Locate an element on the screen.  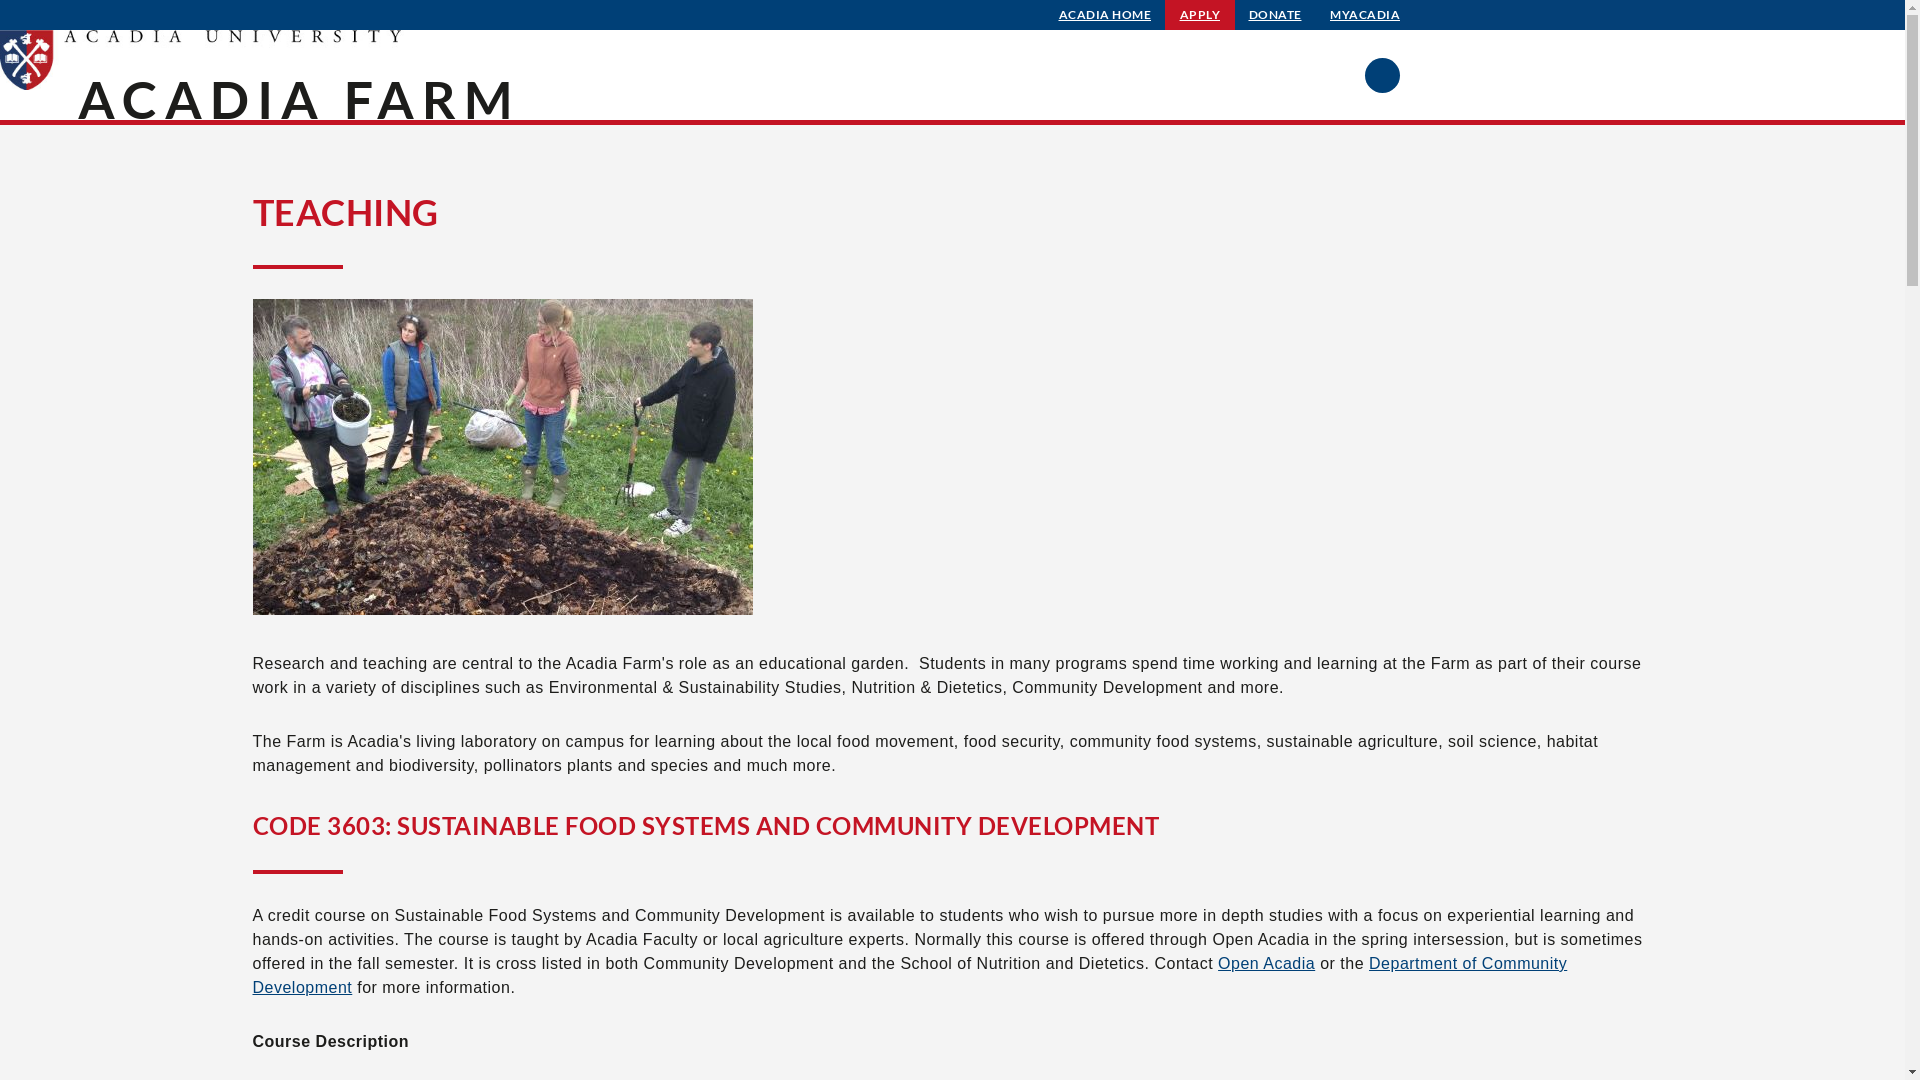
APPLY is located at coordinates (1200, 15).